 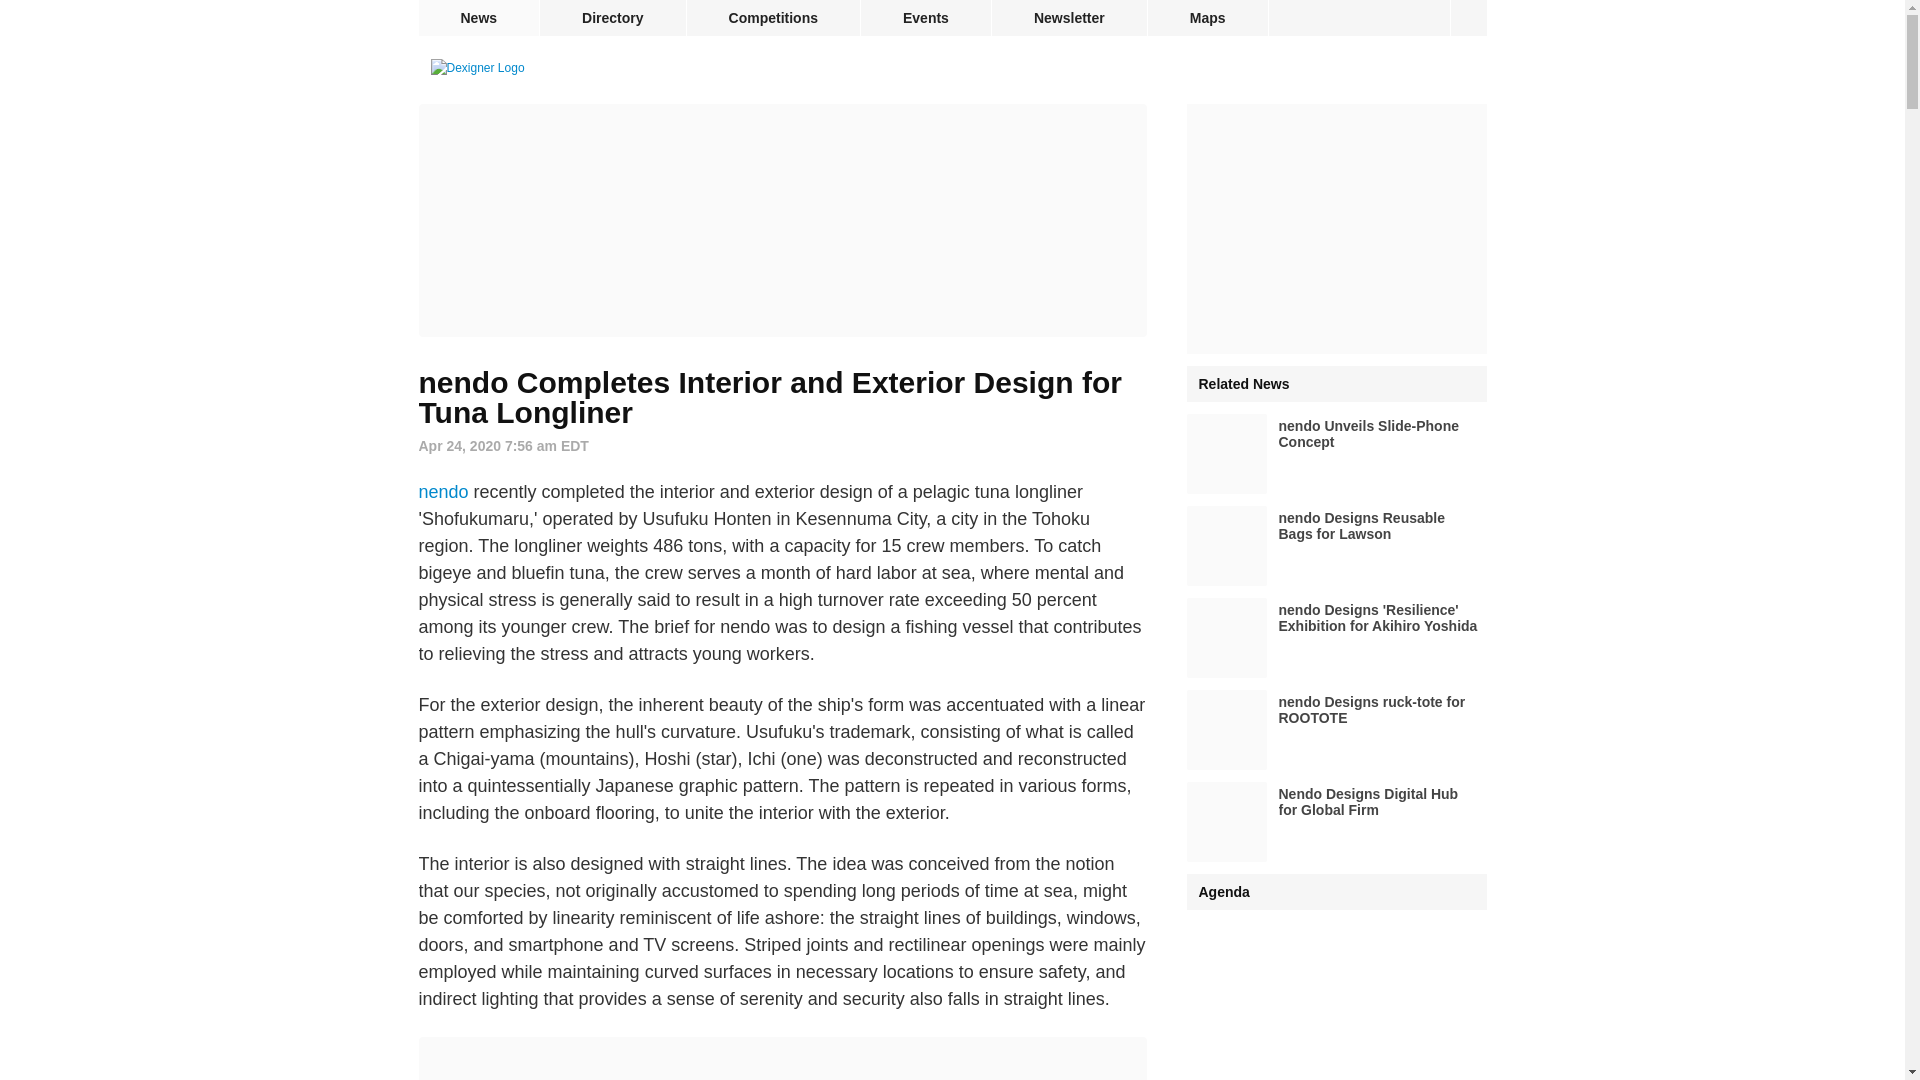 What do you see at coordinates (1208, 18) in the screenshot?
I see `Maps` at bounding box center [1208, 18].